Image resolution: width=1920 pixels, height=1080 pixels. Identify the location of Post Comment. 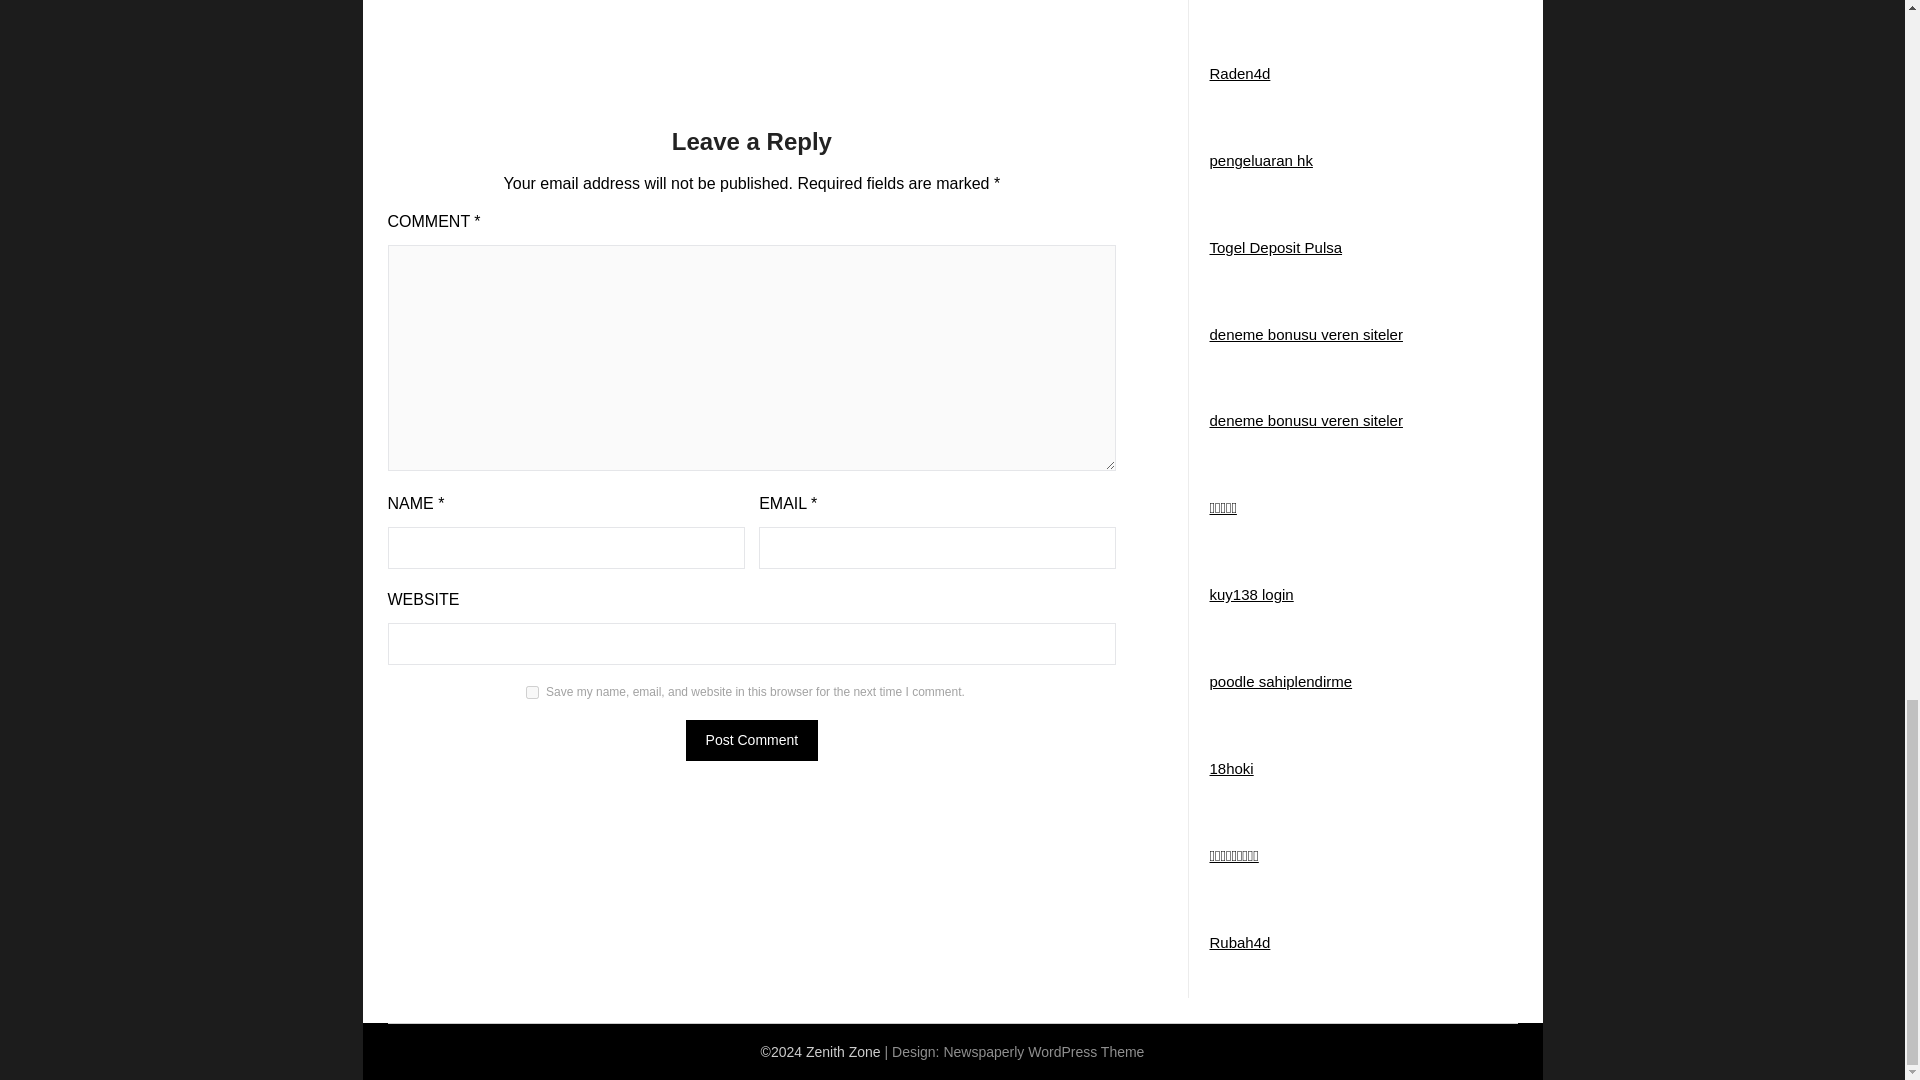
(752, 740).